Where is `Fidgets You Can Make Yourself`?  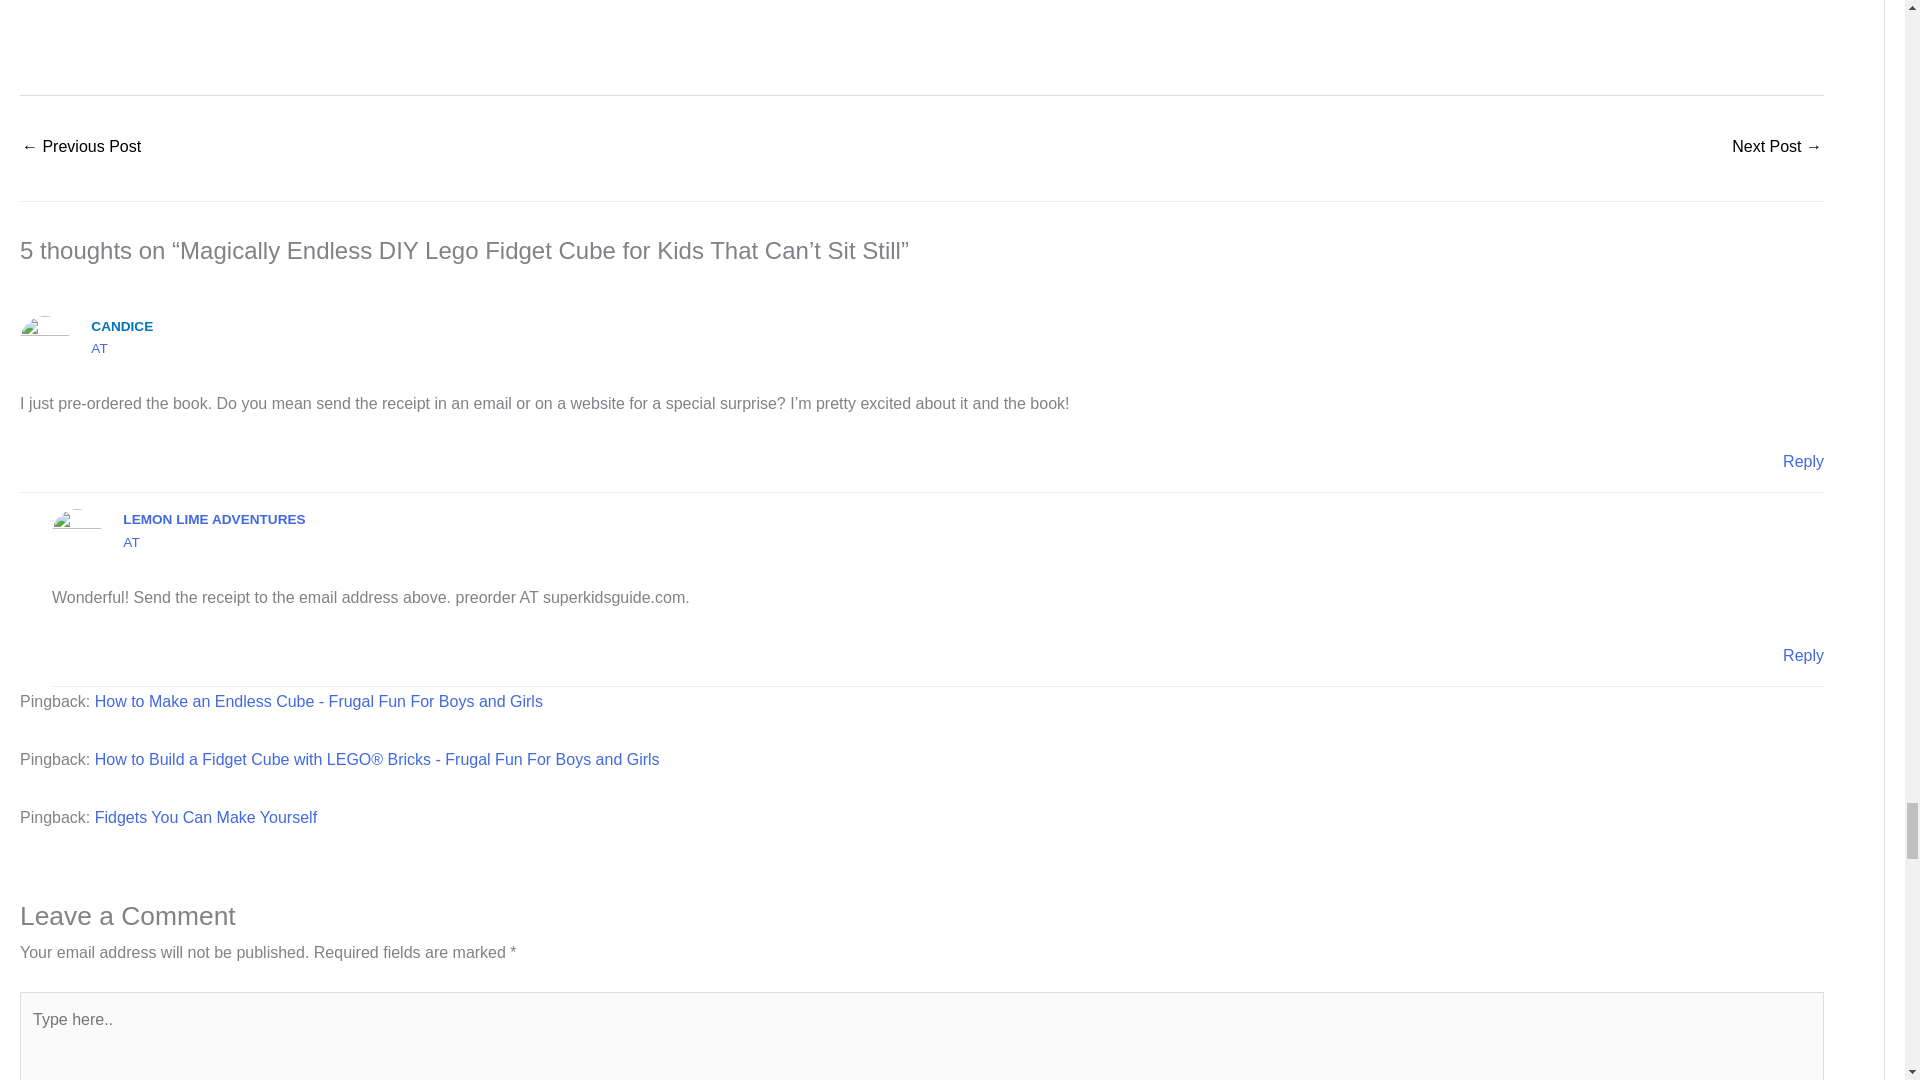 Fidgets You Can Make Yourself is located at coordinates (205, 817).